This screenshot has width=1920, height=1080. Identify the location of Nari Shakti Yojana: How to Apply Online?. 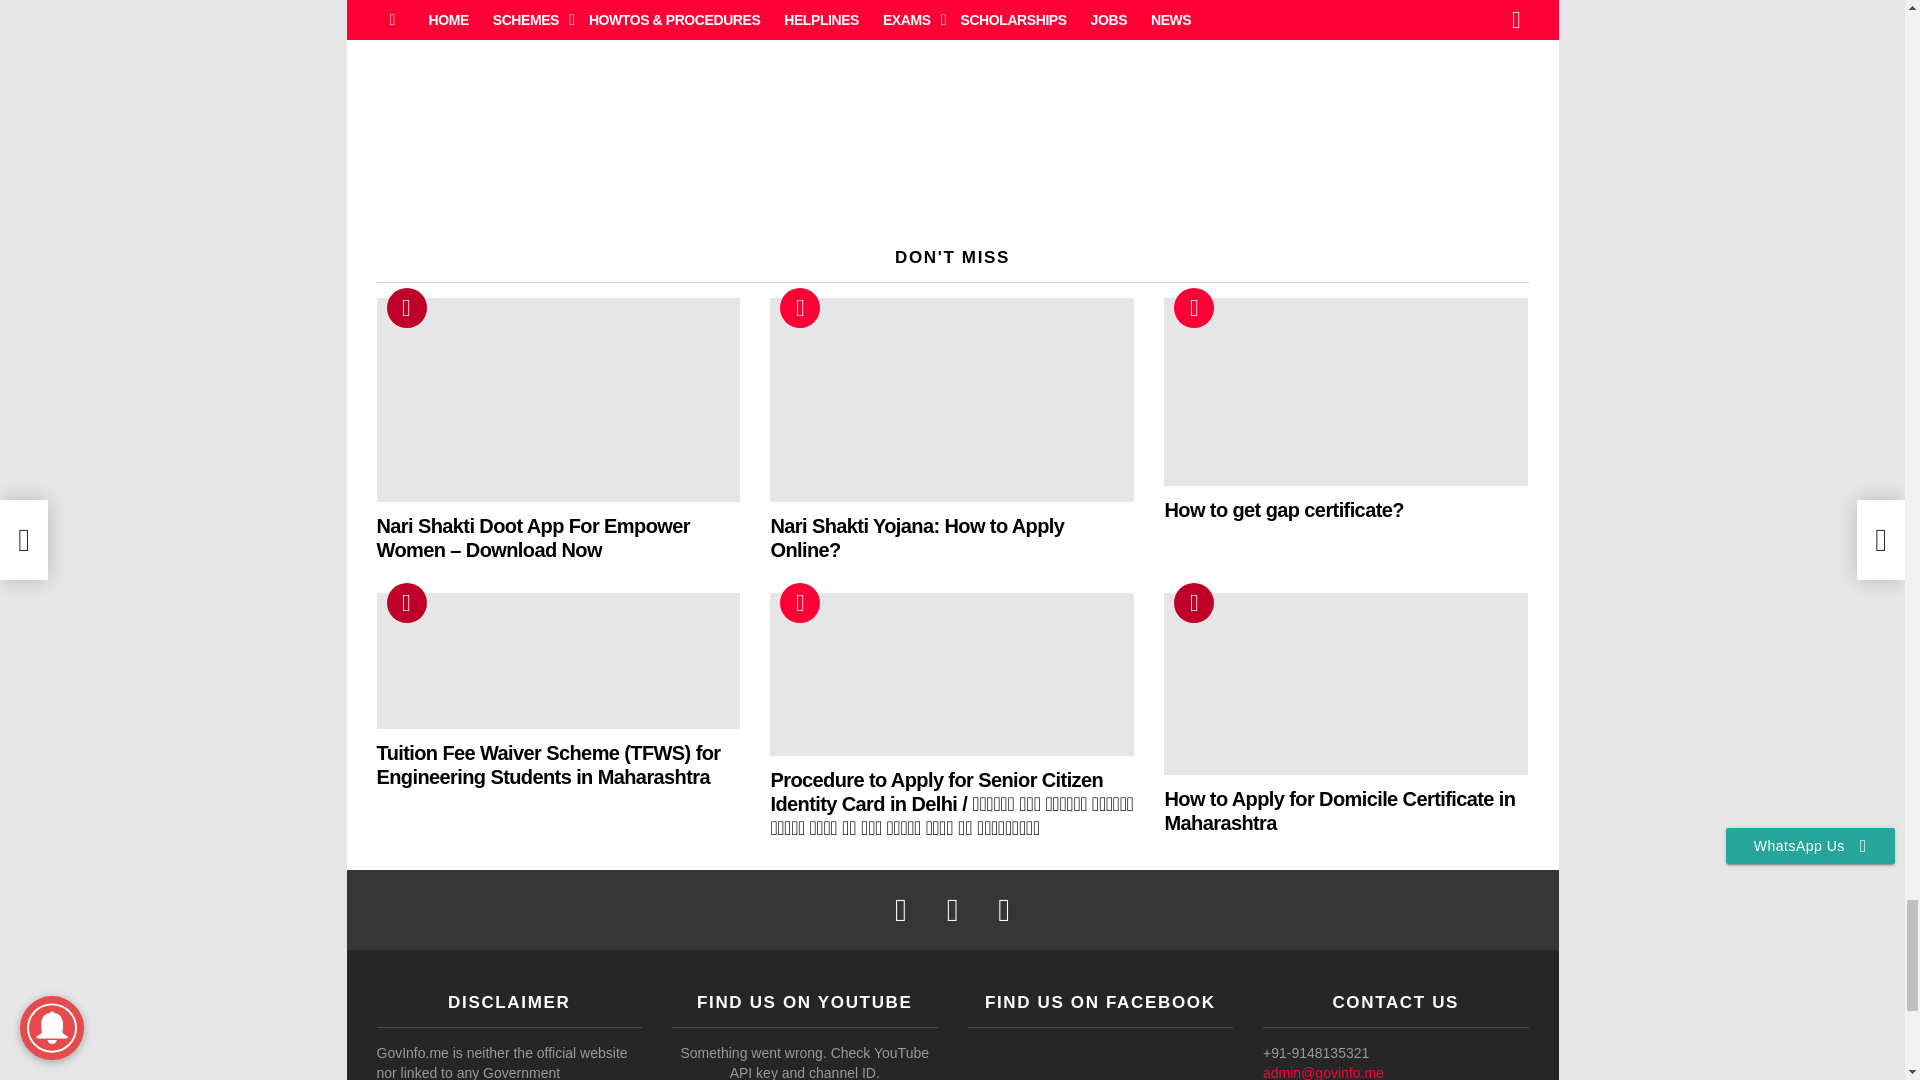
(952, 400).